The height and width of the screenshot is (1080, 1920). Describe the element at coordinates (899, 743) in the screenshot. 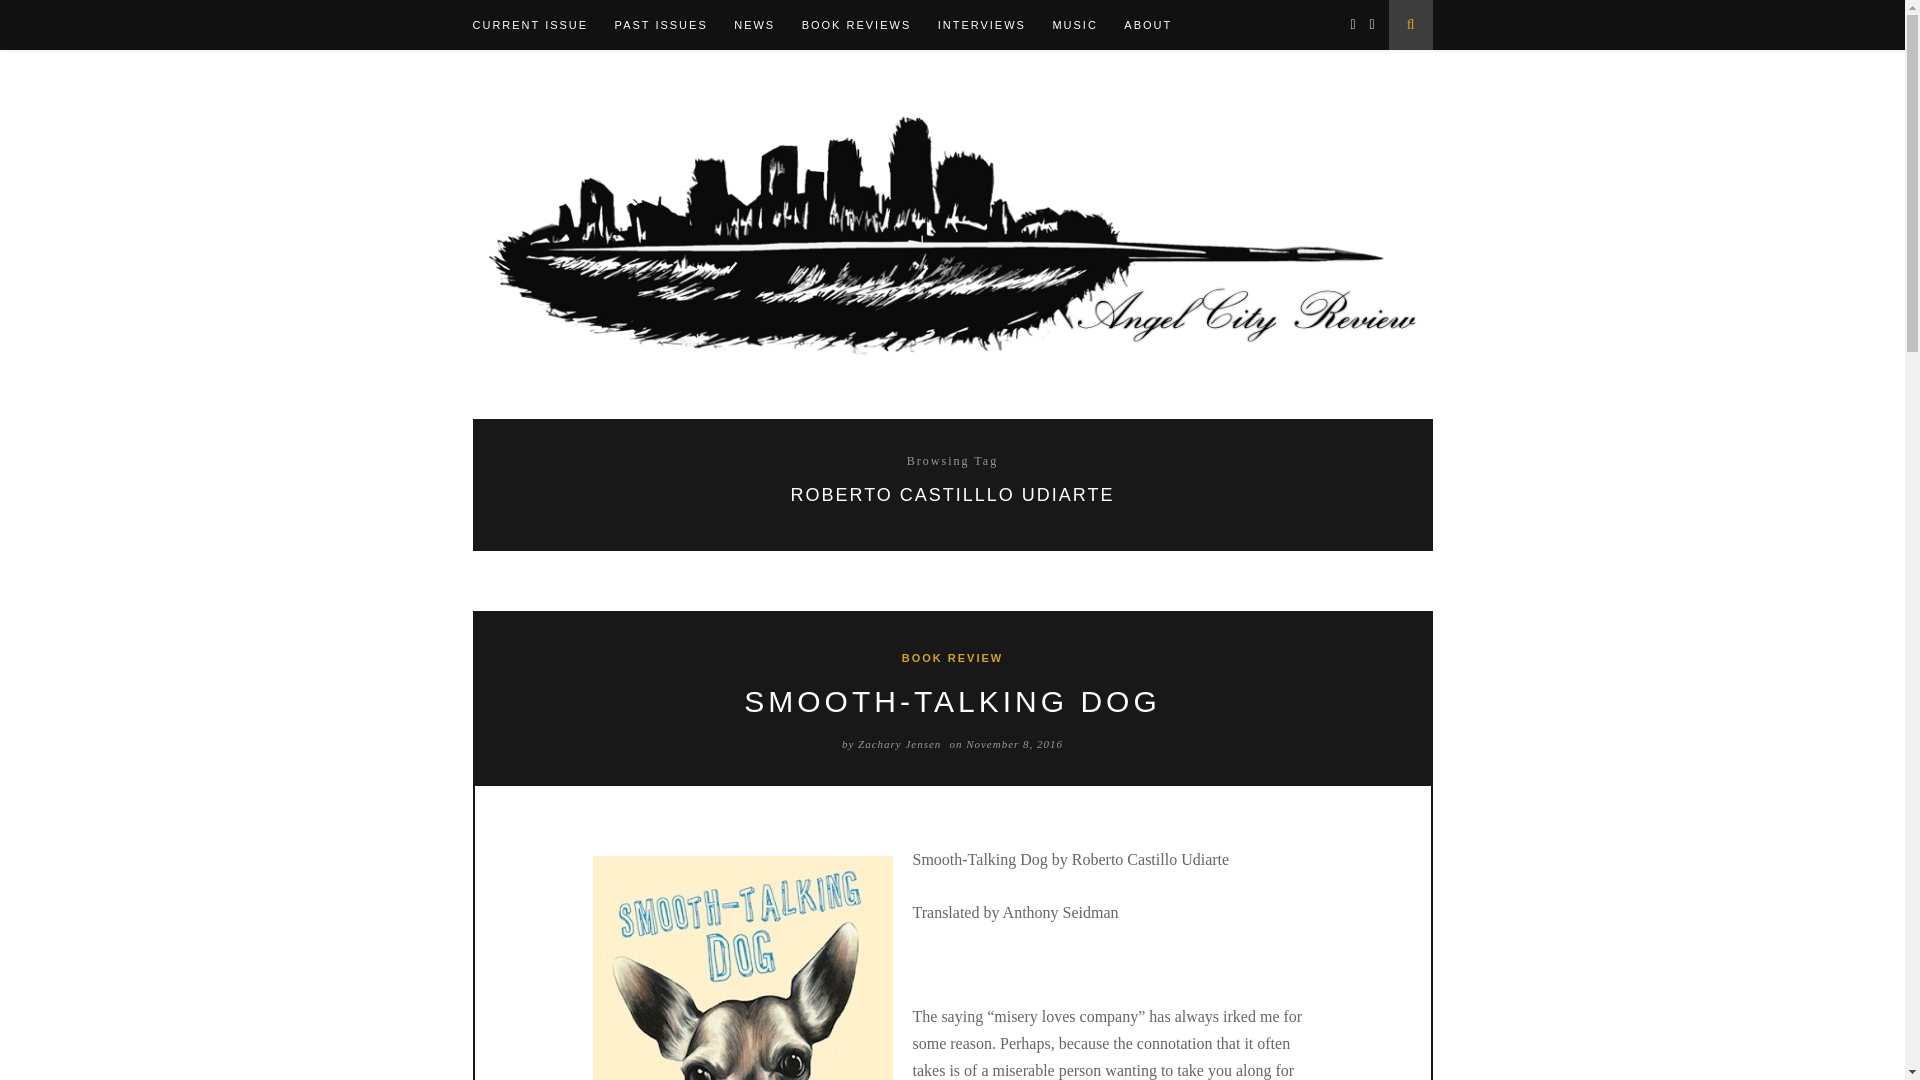

I see `Posts by Zachary Jensen` at that location.